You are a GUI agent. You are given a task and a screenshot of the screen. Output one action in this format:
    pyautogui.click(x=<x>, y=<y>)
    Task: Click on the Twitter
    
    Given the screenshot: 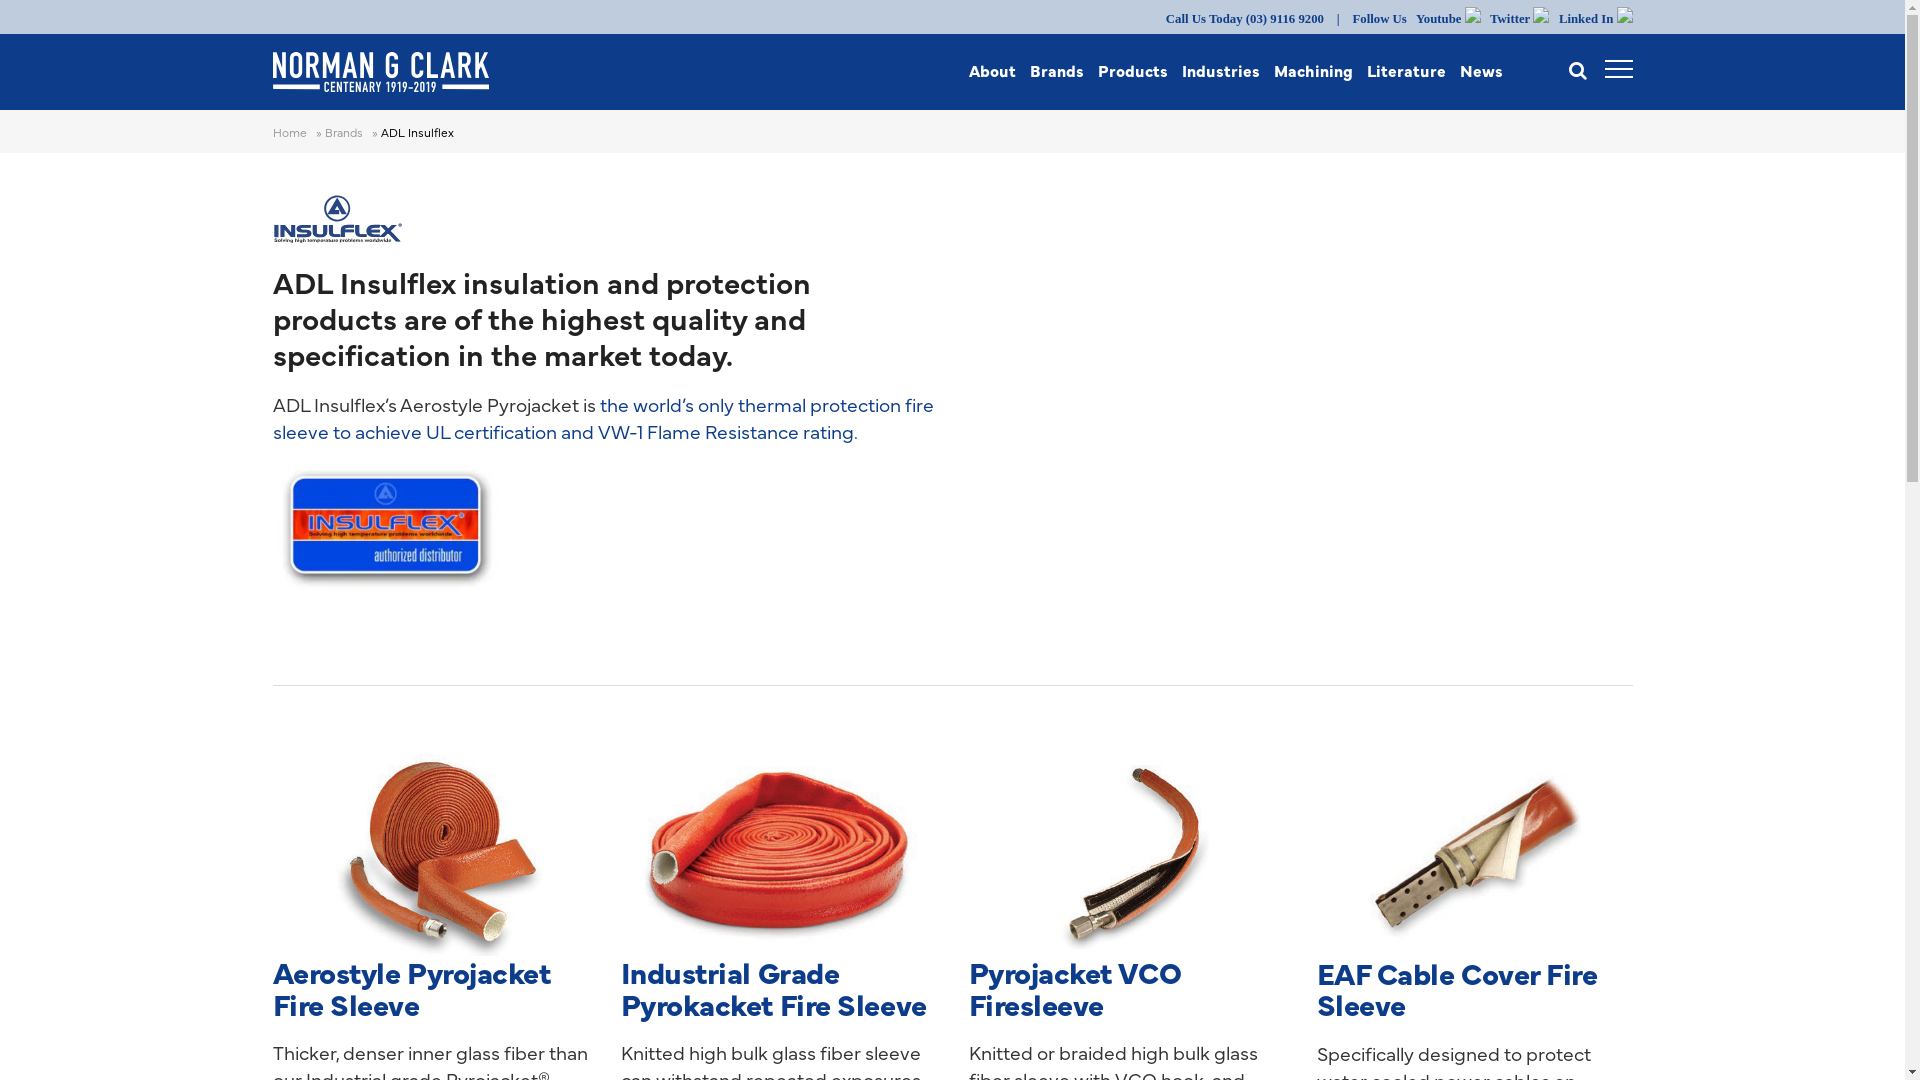 What is the action you would take?
    pyautogui.click(x=1520, y=19)
    